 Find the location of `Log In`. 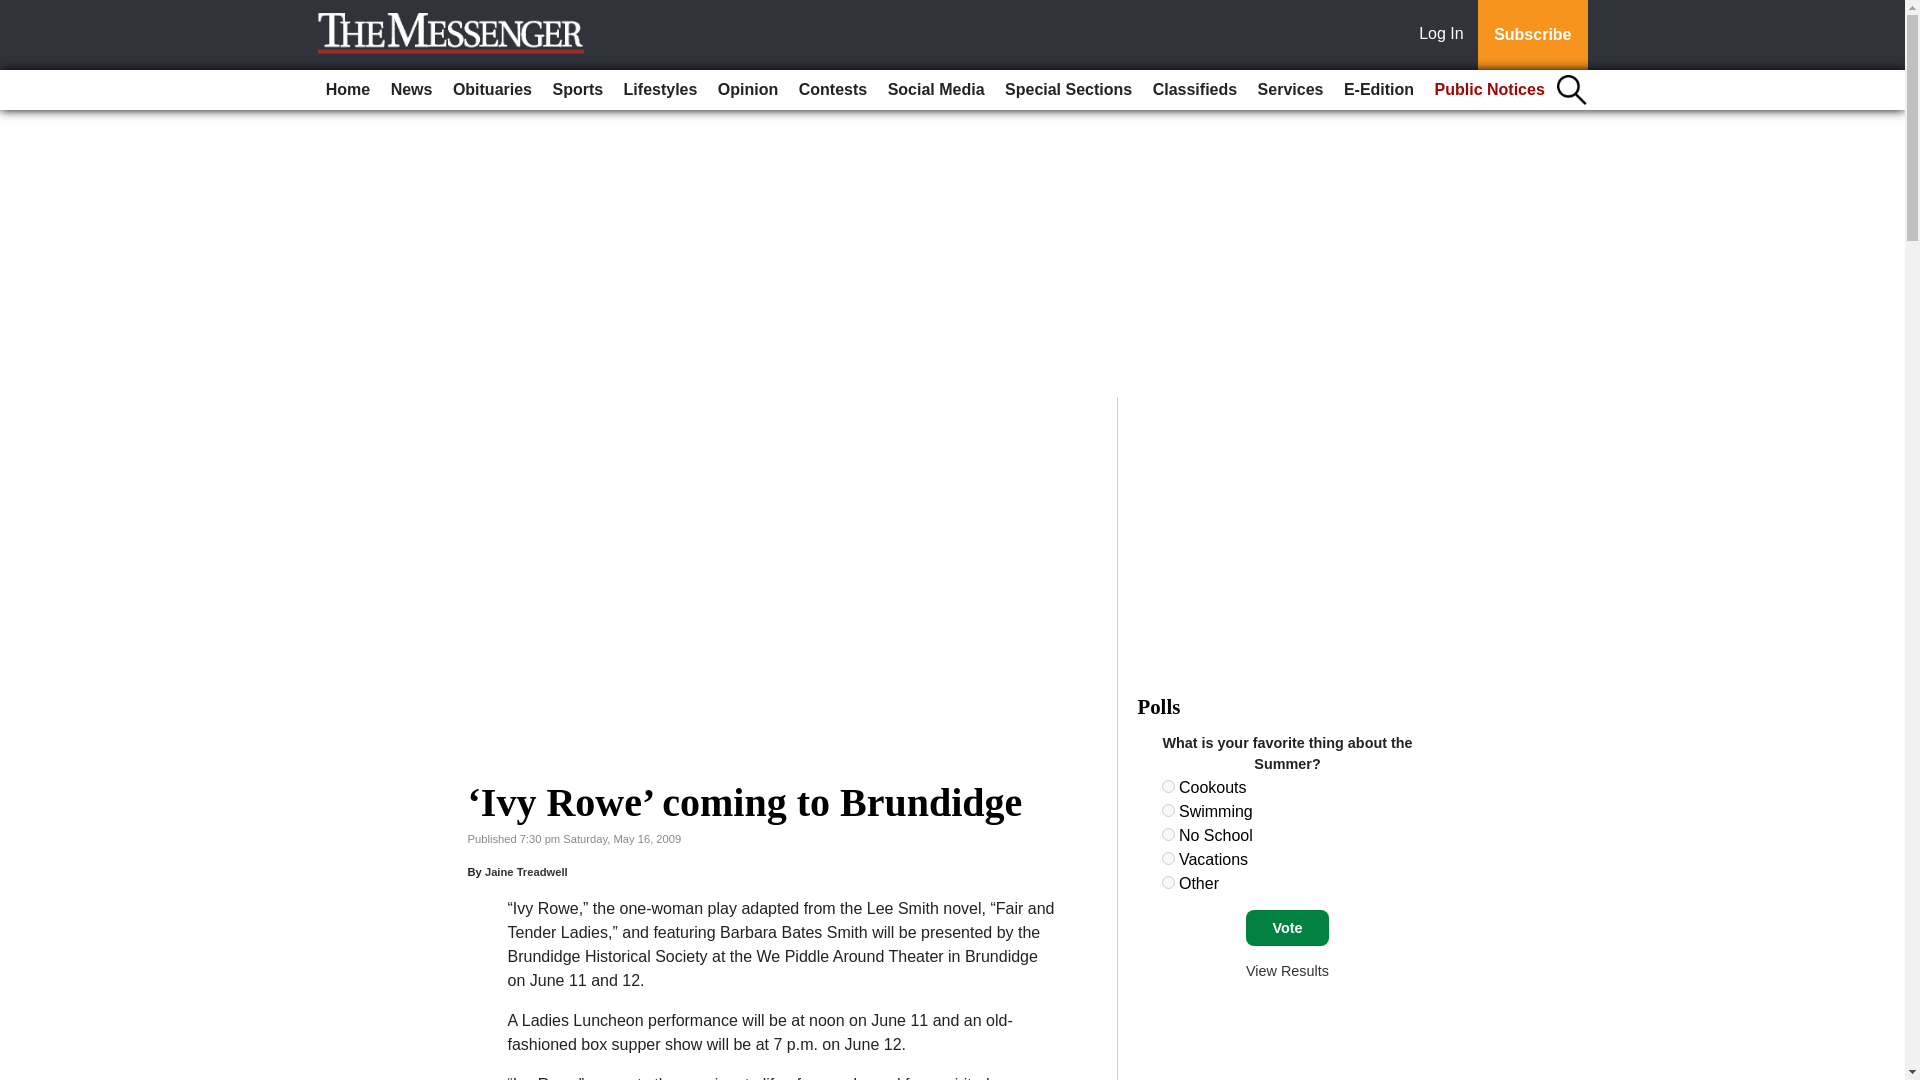

Log In is located at coordinates (1445, 35).